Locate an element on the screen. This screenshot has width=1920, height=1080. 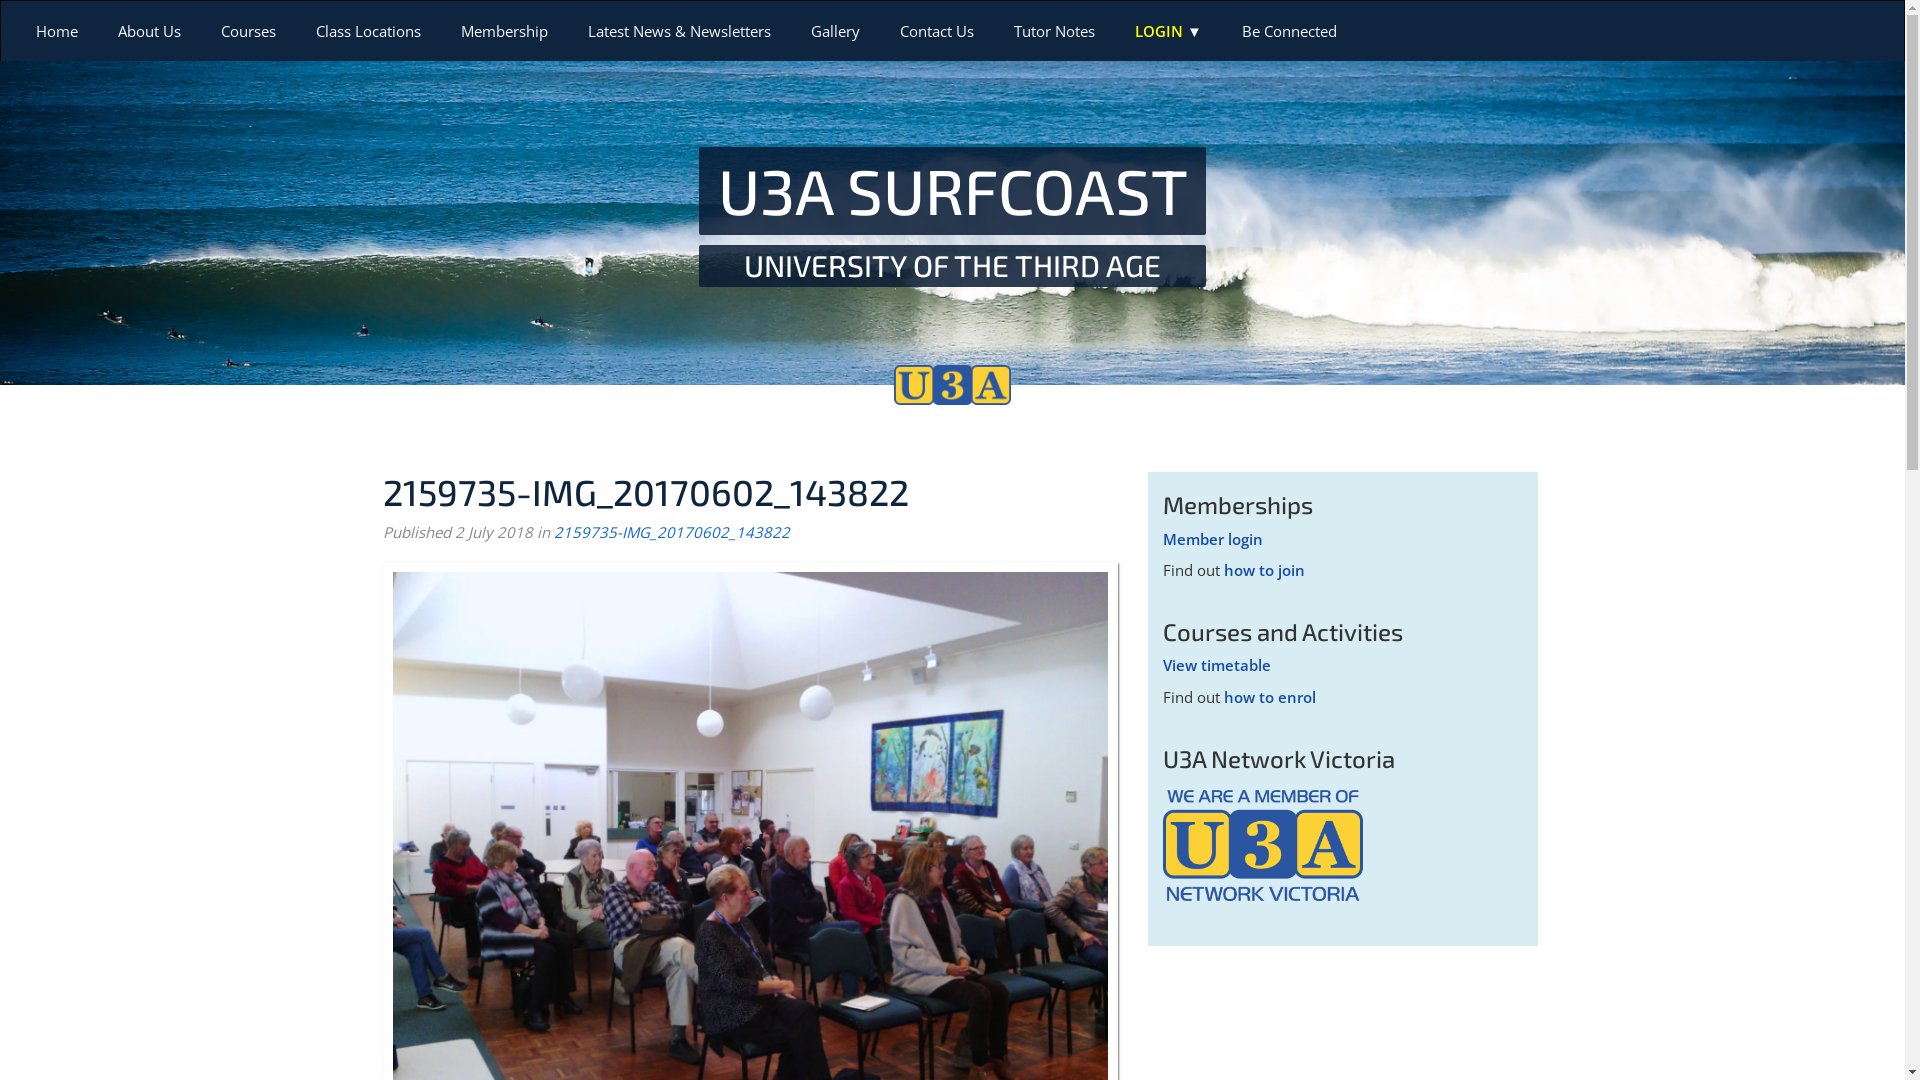
Class Locations is located at coordinates (368, 31).